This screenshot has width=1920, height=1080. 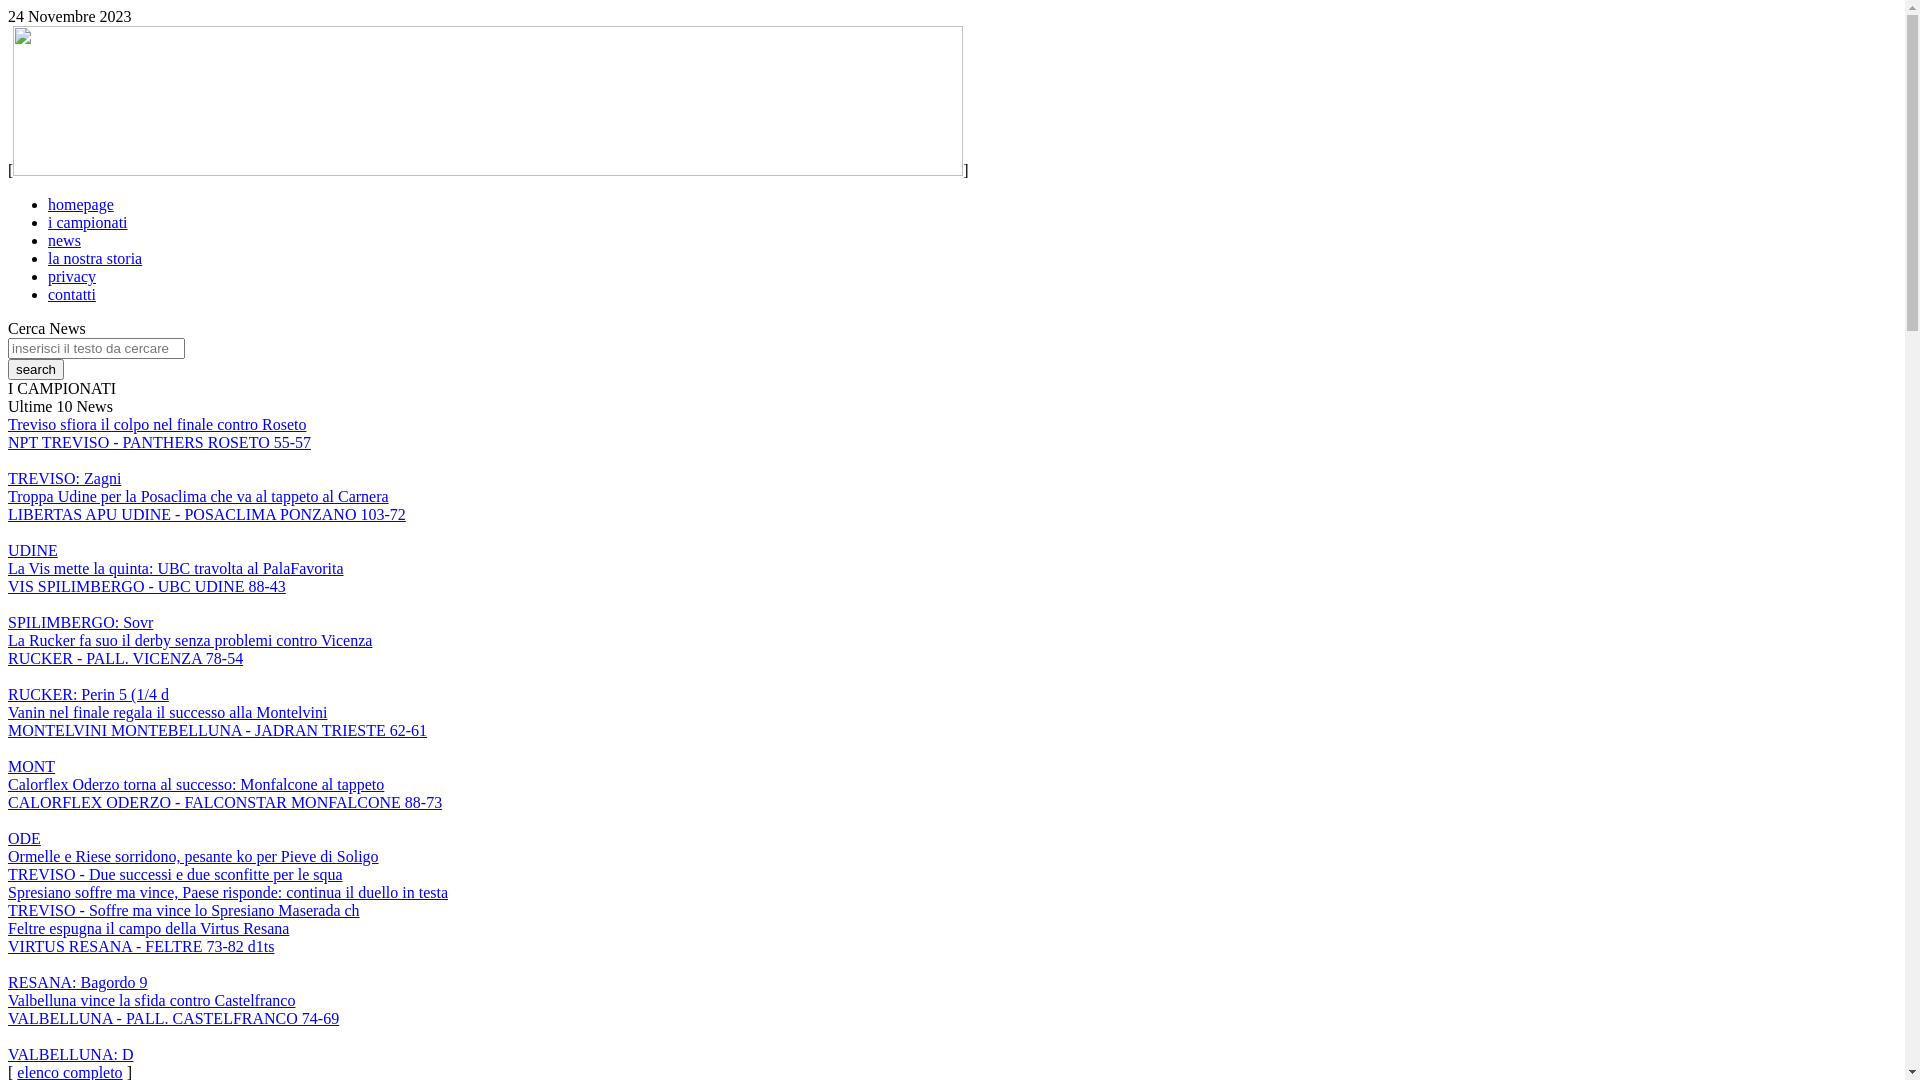 What do you see at coordinates (88, 222) in the screenshot?
I see `i campionati` at bounding box center [88, 222].